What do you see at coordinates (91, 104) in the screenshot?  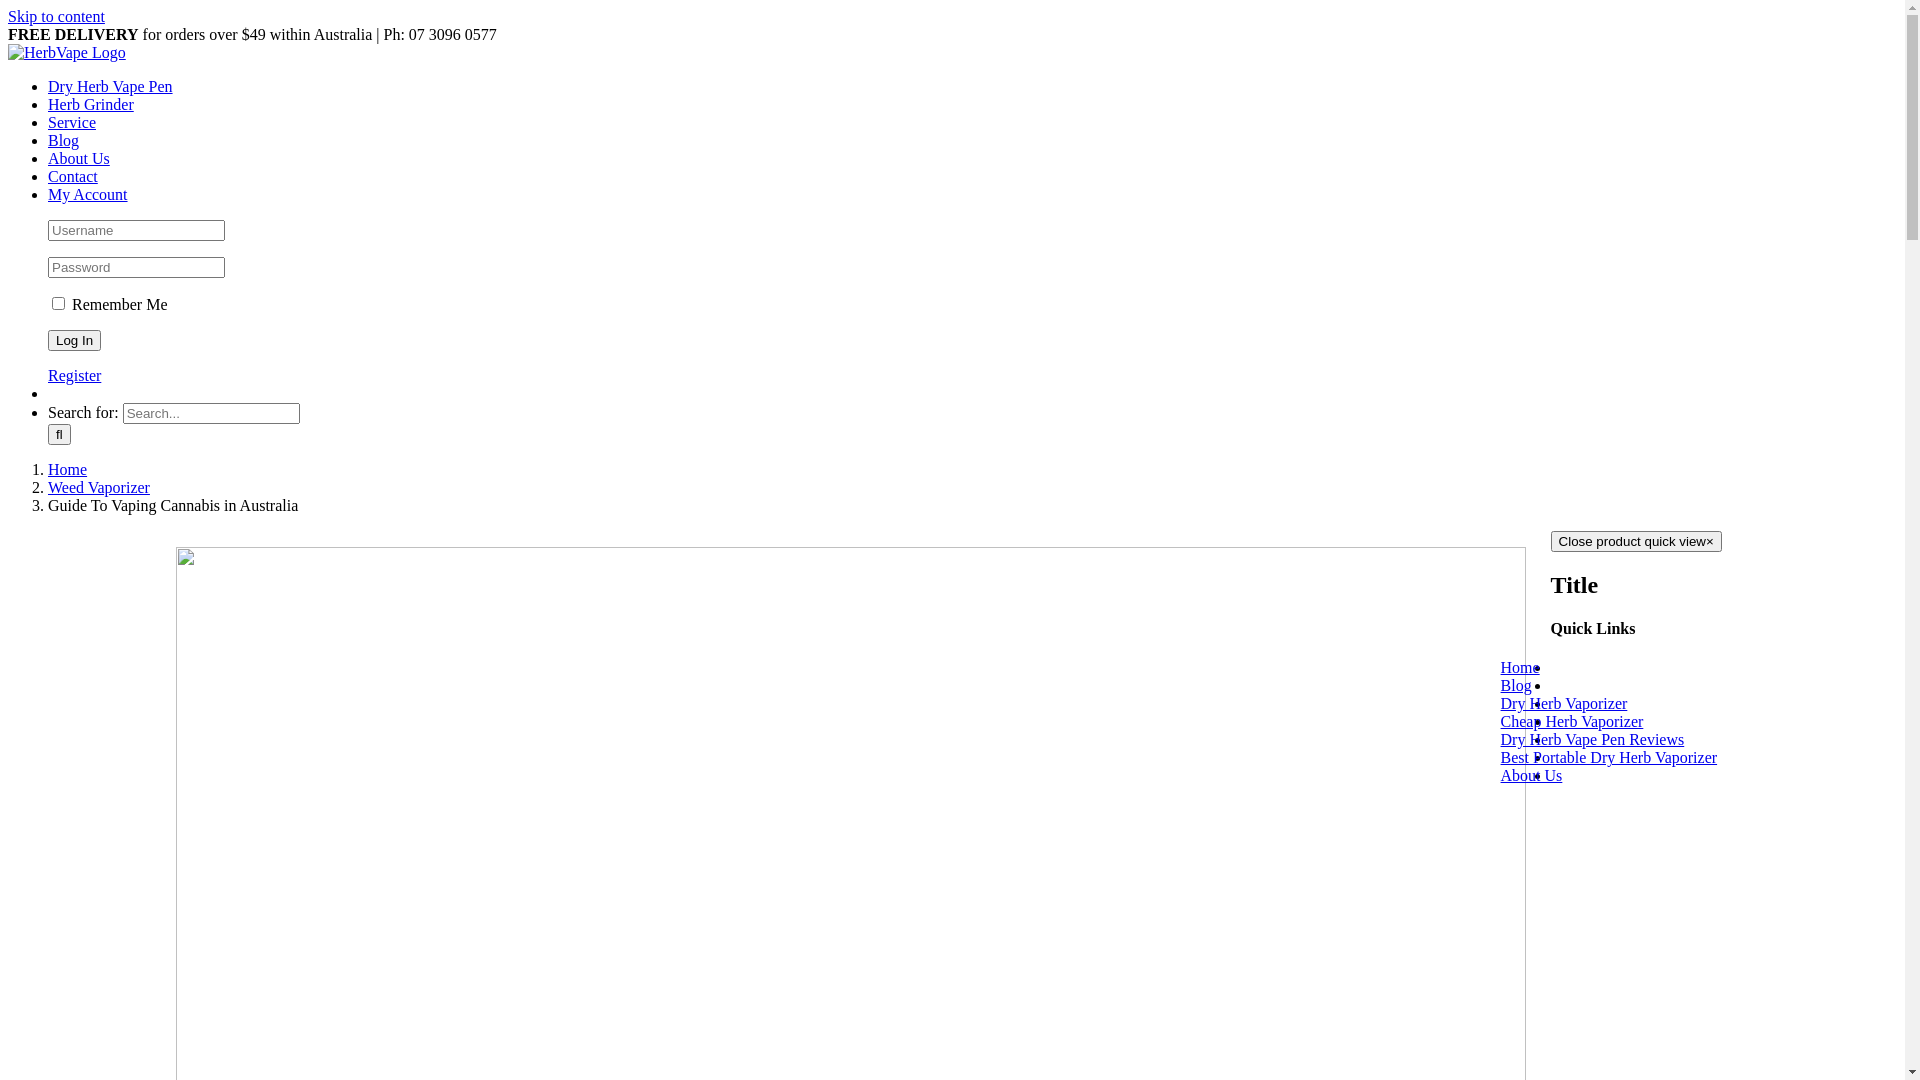 I see `Herb Grinder` at bounding box center [91, 104].